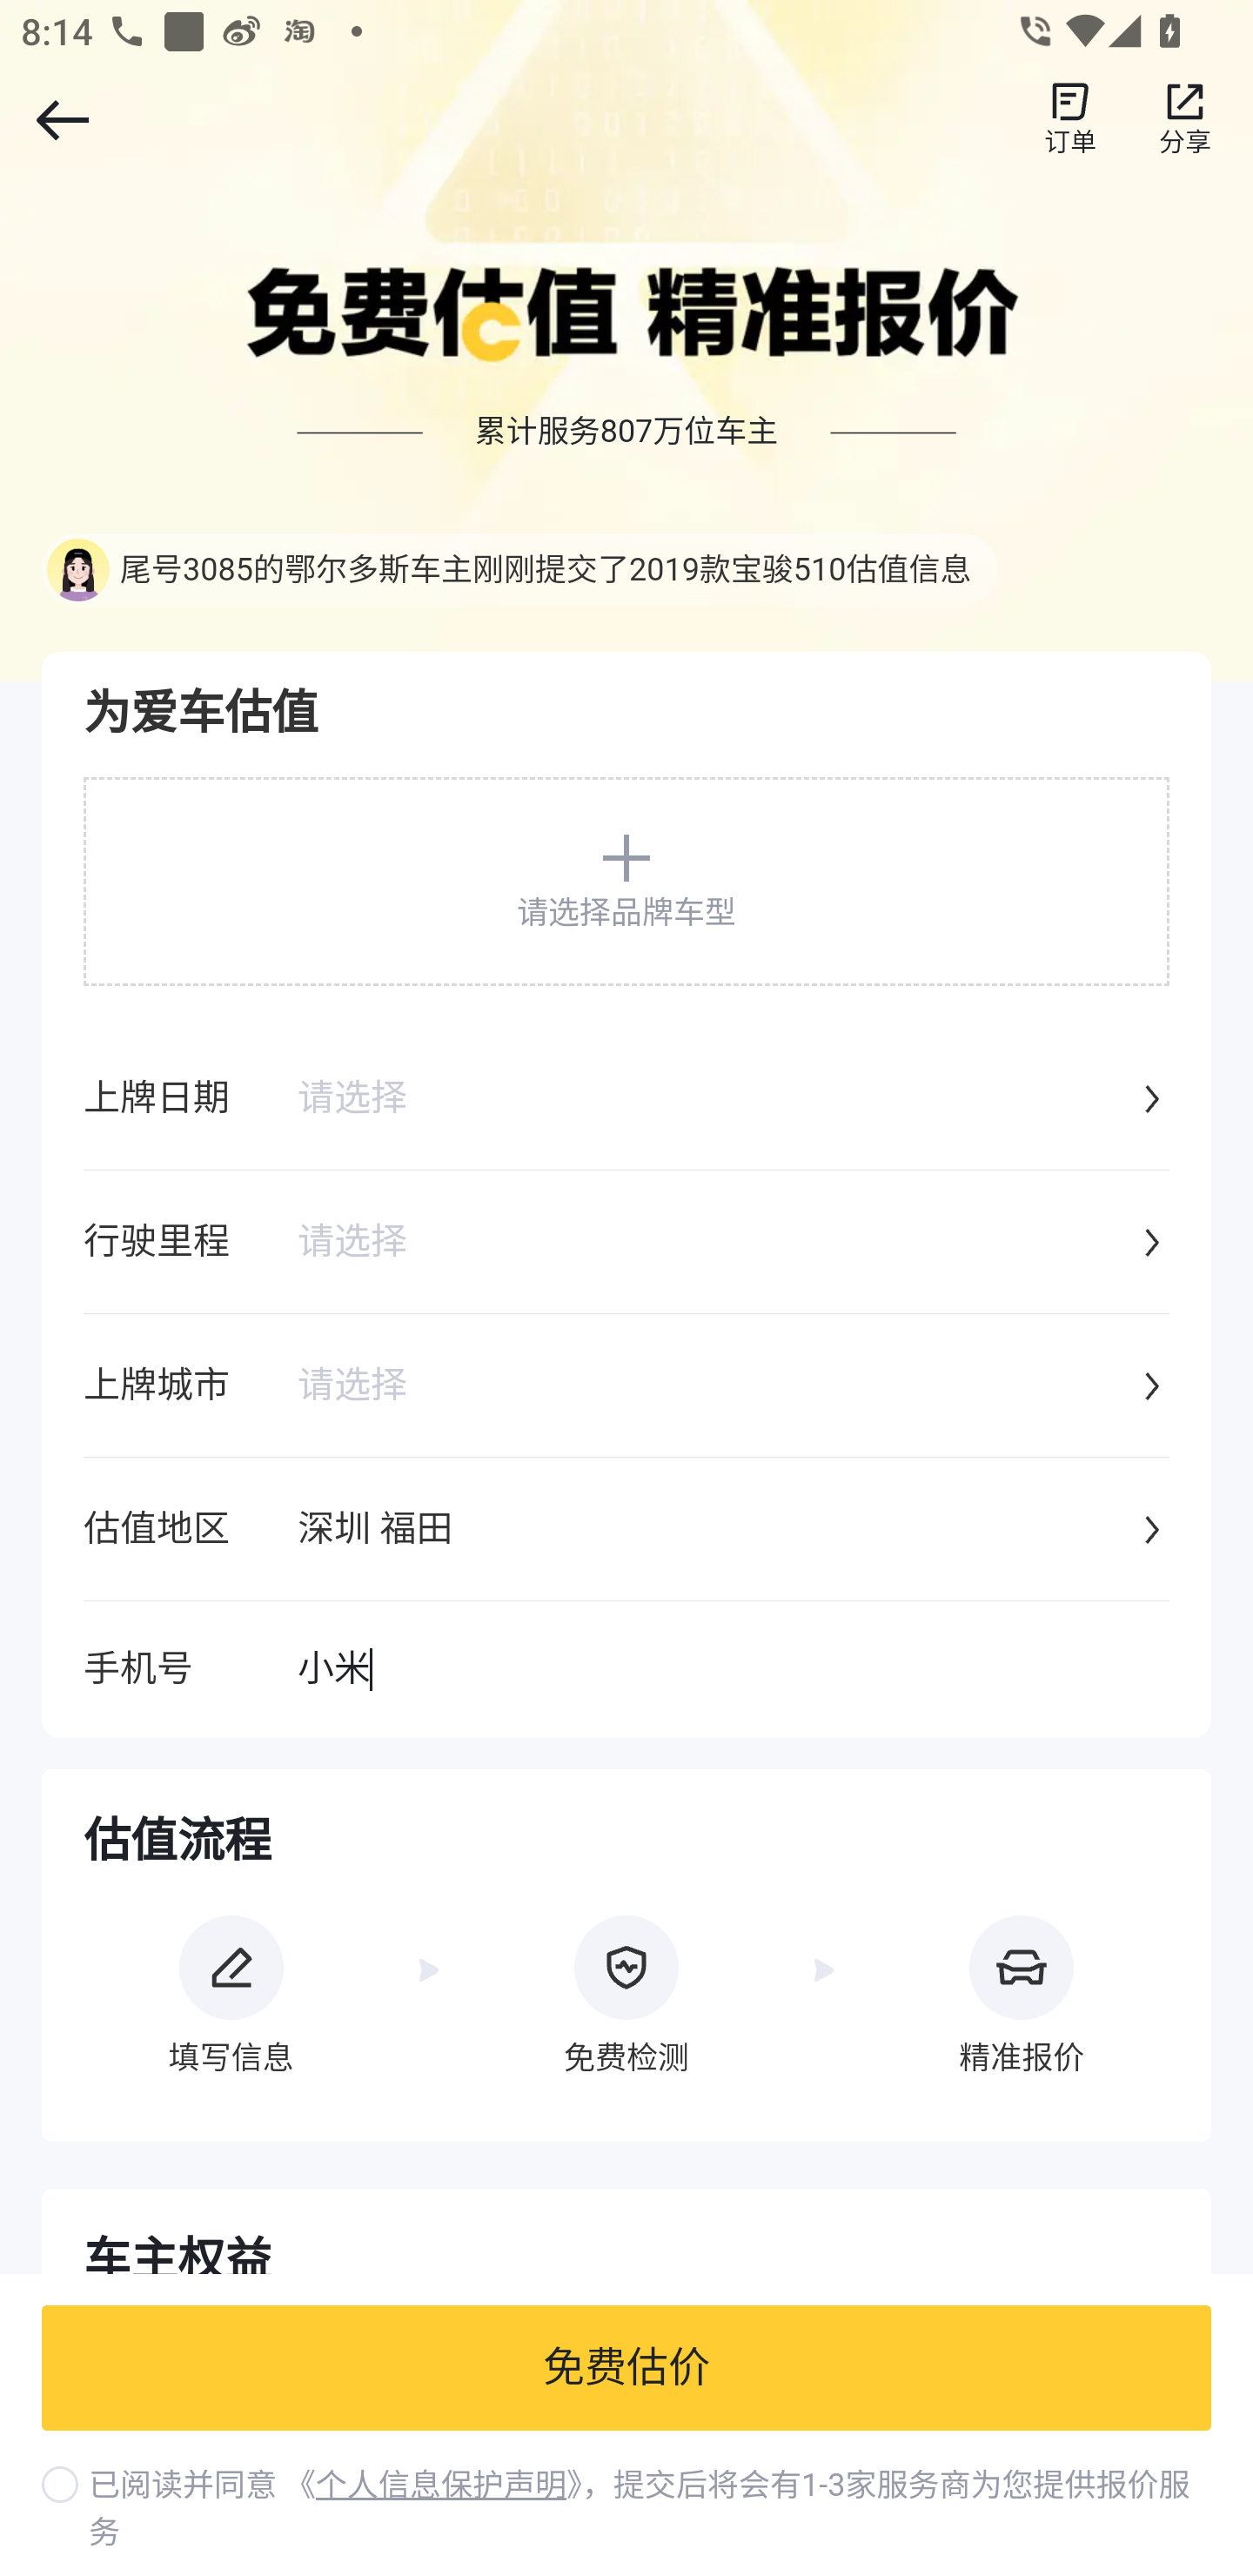  What do you see at coordinates (715, 1387) in the screenshot?
I see `请选择` at bounding box center [715, 1387].